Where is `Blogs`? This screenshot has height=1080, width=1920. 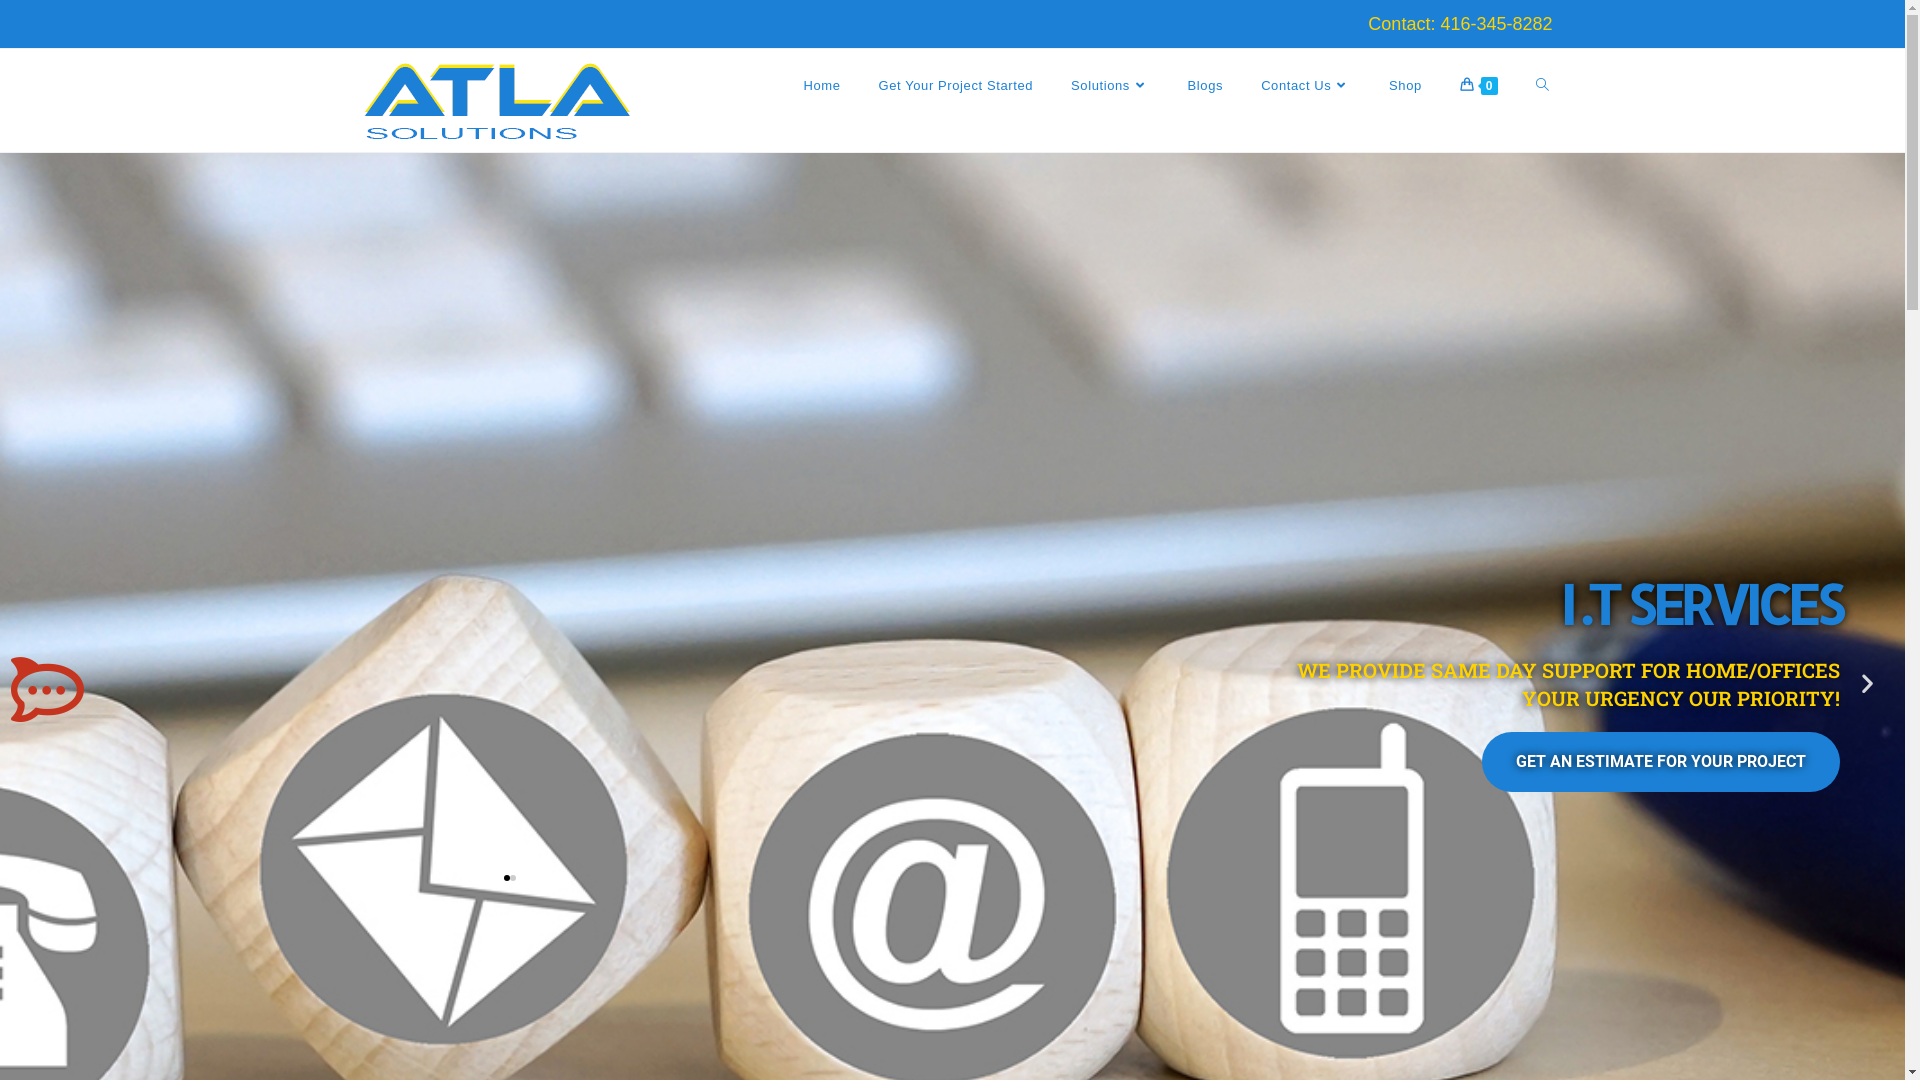
Blogs is located at coordinates (1206, 86).